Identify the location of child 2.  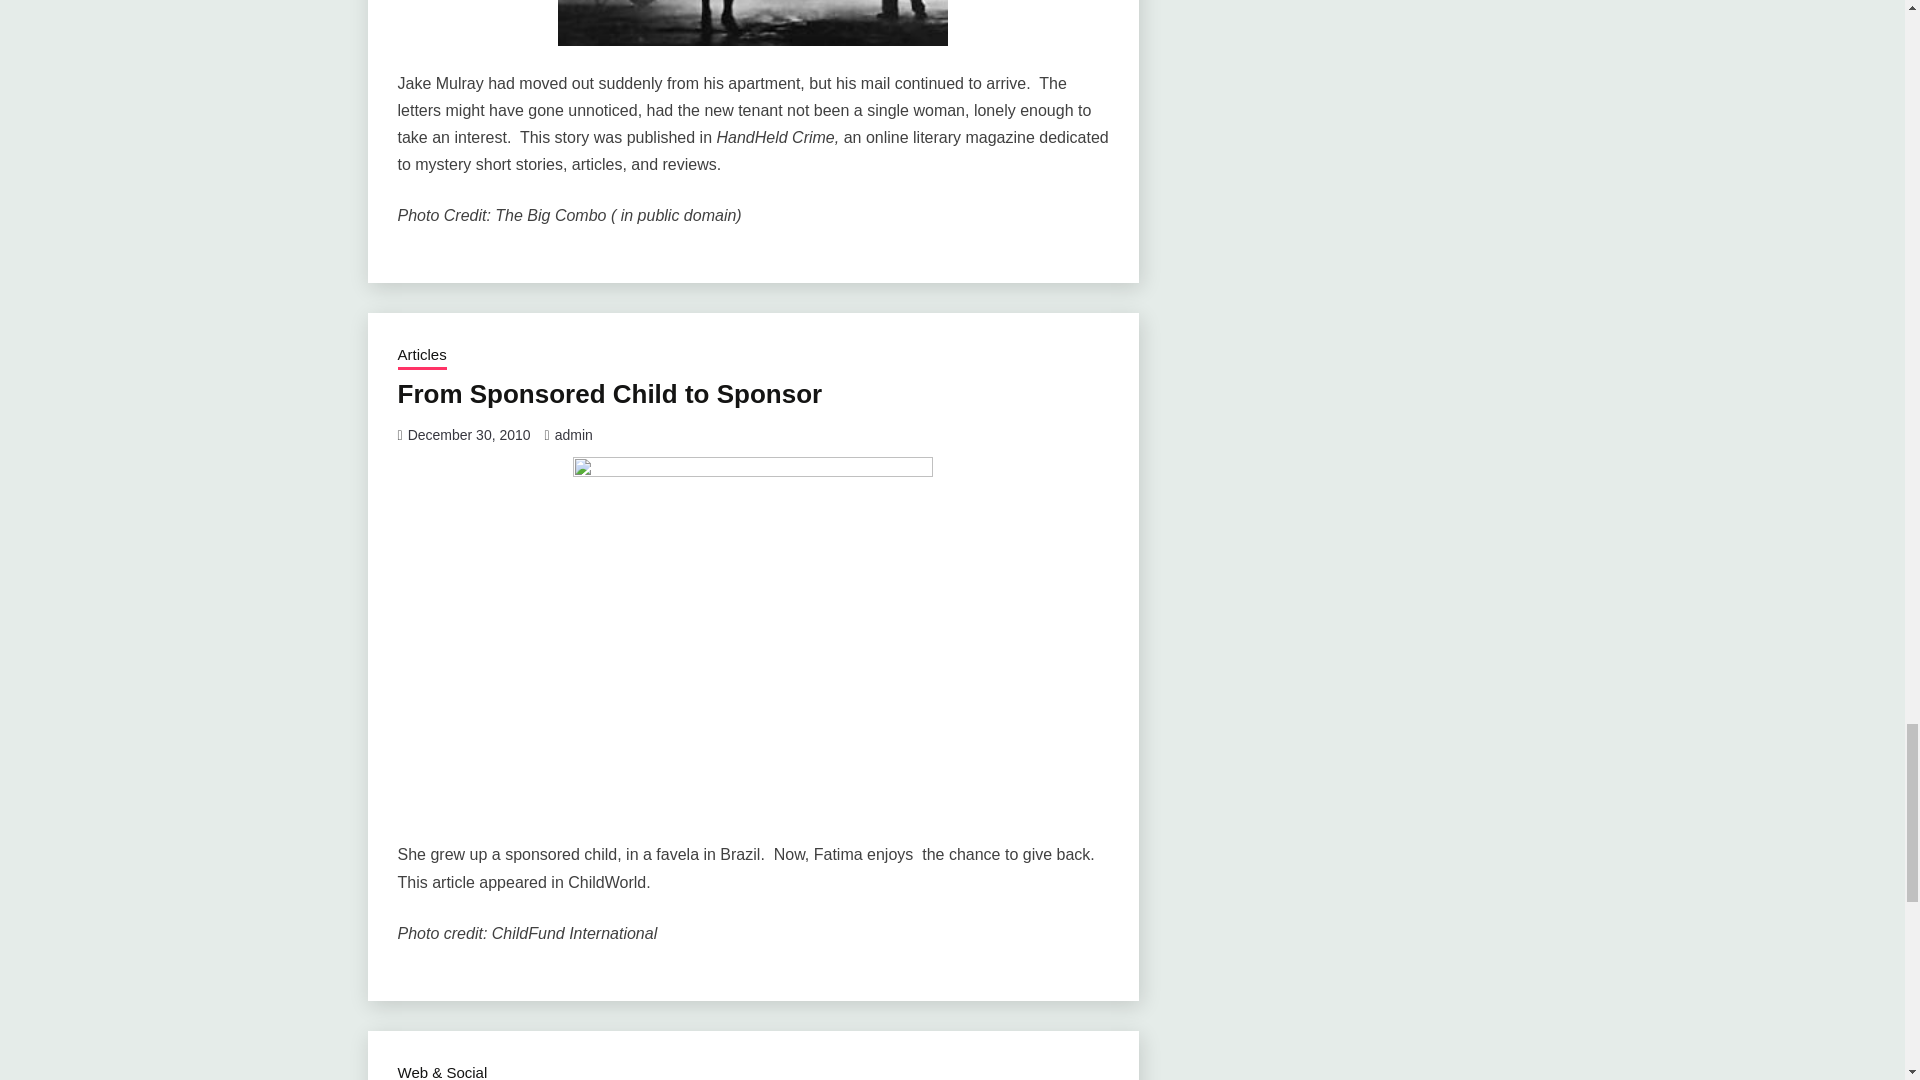
(752, 636).